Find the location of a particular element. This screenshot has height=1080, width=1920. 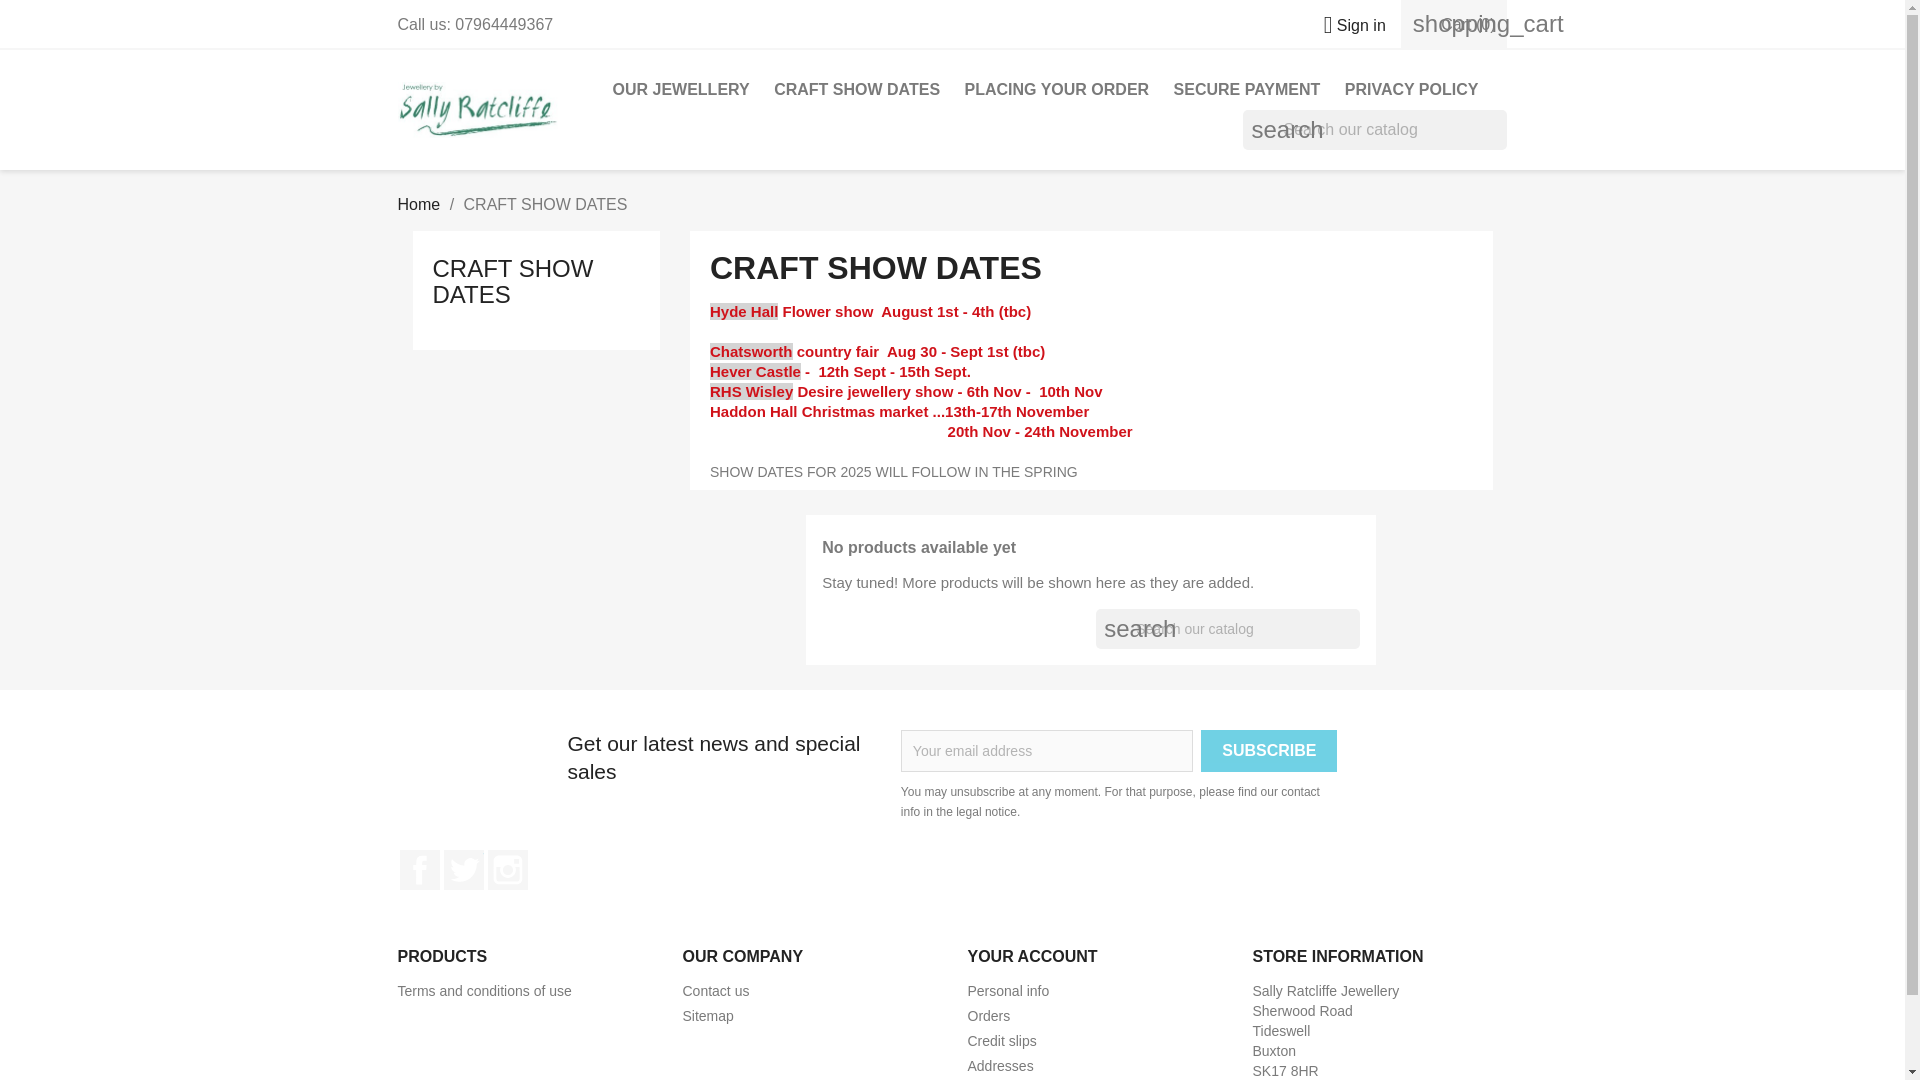

Lost ? Find what your are looking for is located at coordinates (707, 1015).